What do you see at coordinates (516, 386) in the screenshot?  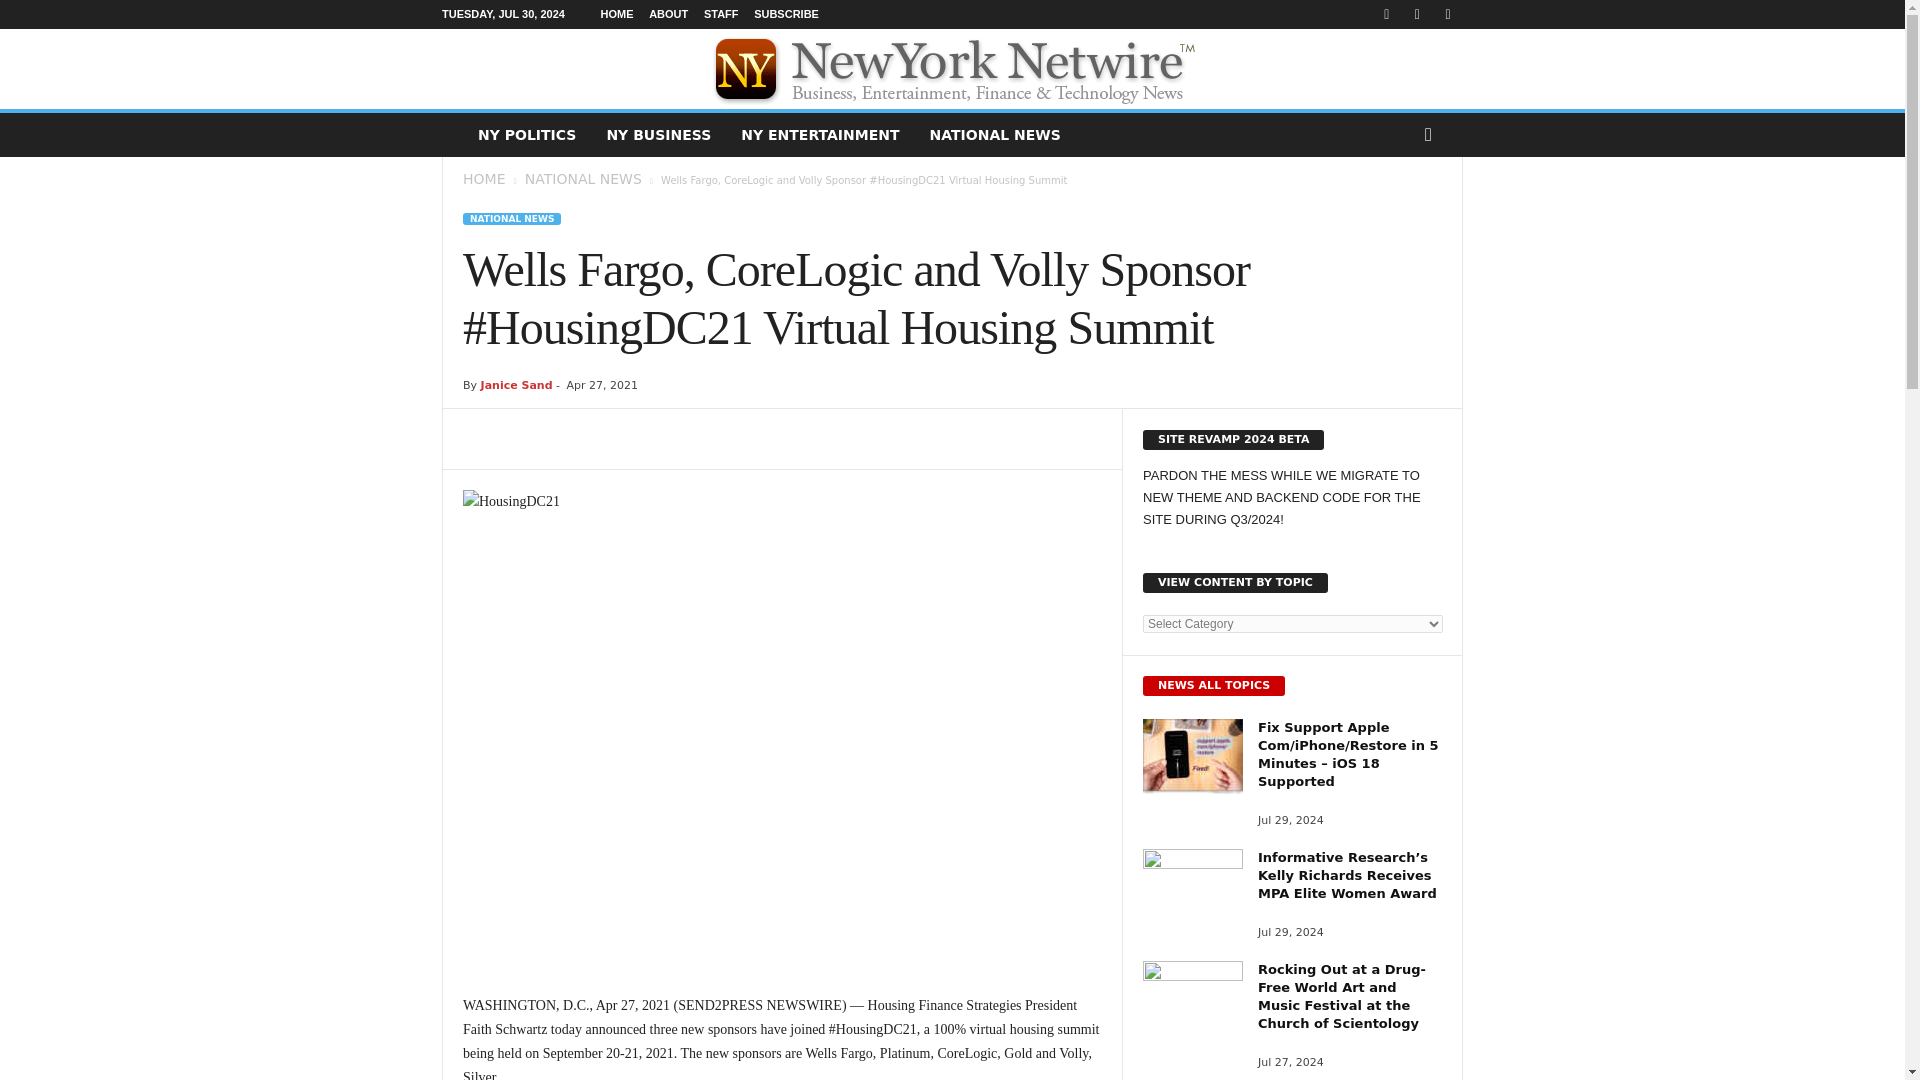 I see `Janice Sand` at bounding box center [516, 386].